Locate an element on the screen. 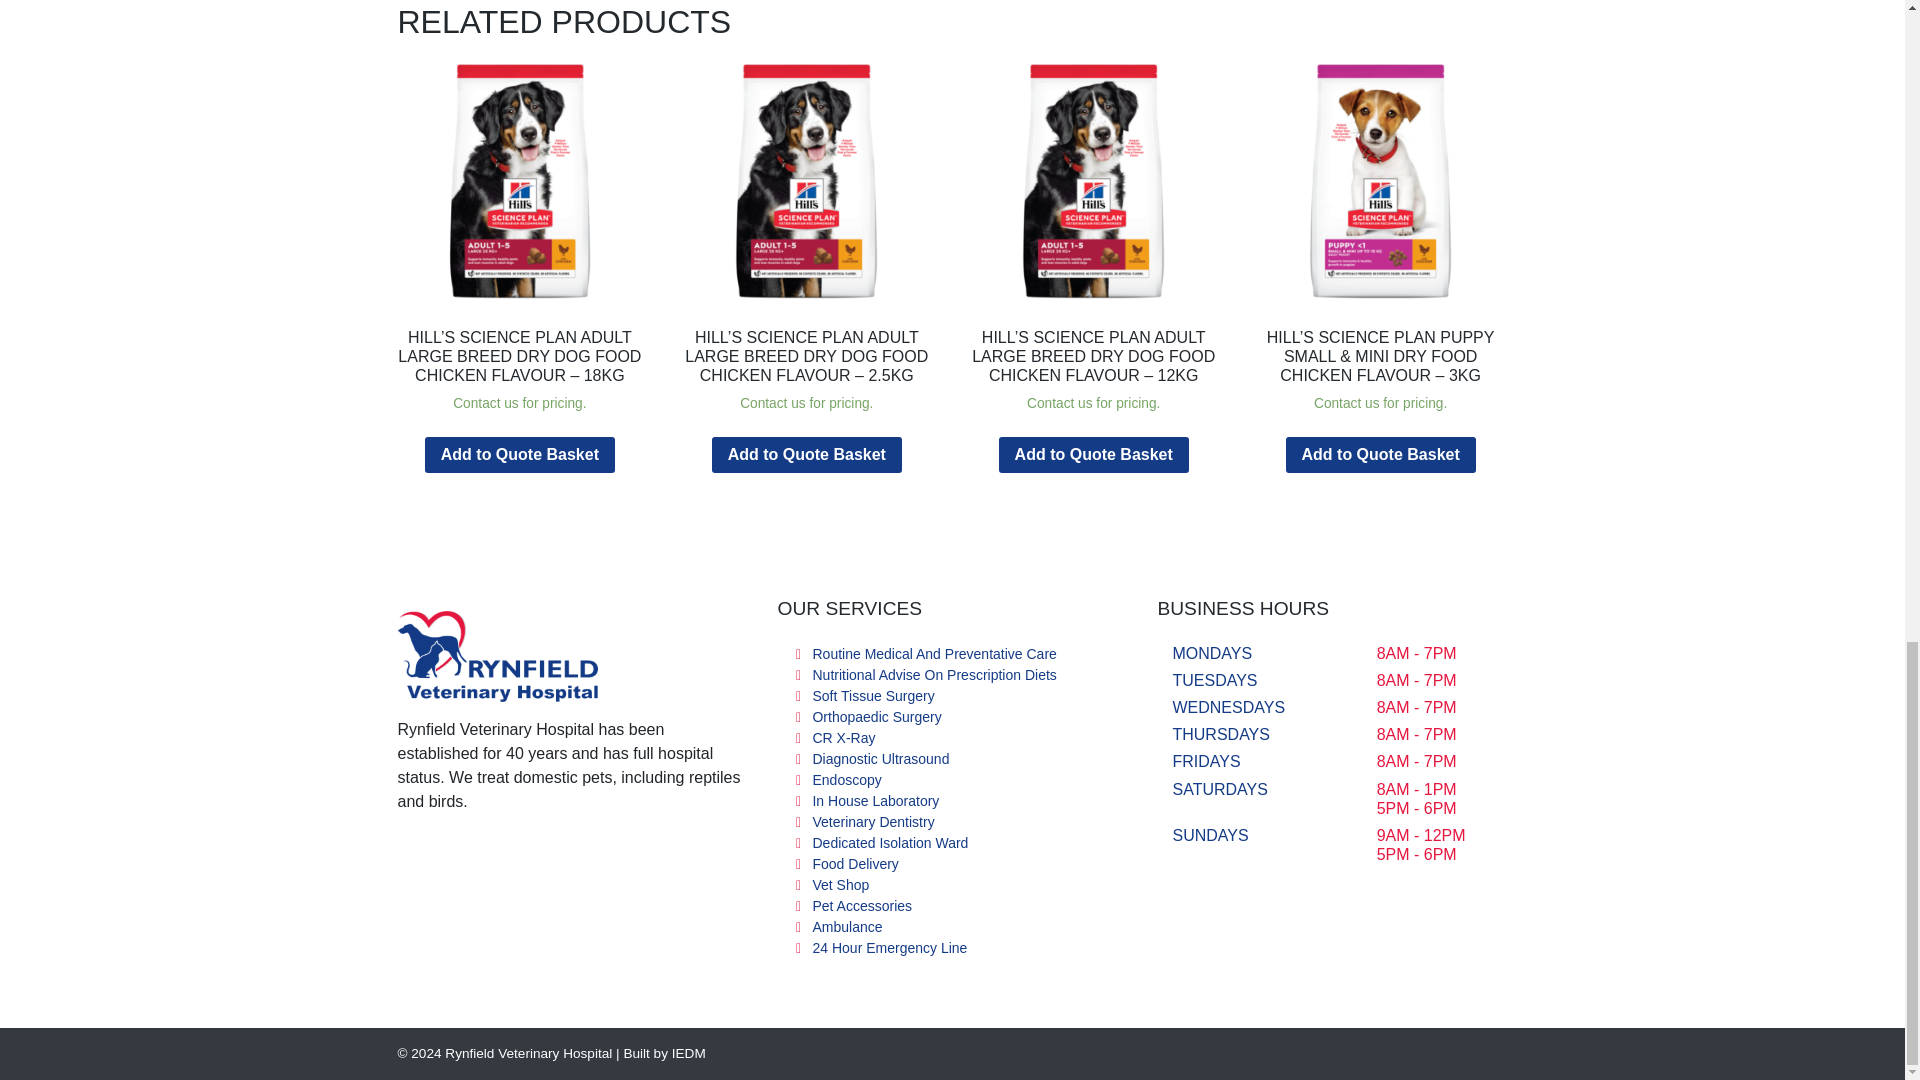 The width and height of the screenshot is (1920, 1080). Add to Quote Basket is located at coordinates (807, 455).